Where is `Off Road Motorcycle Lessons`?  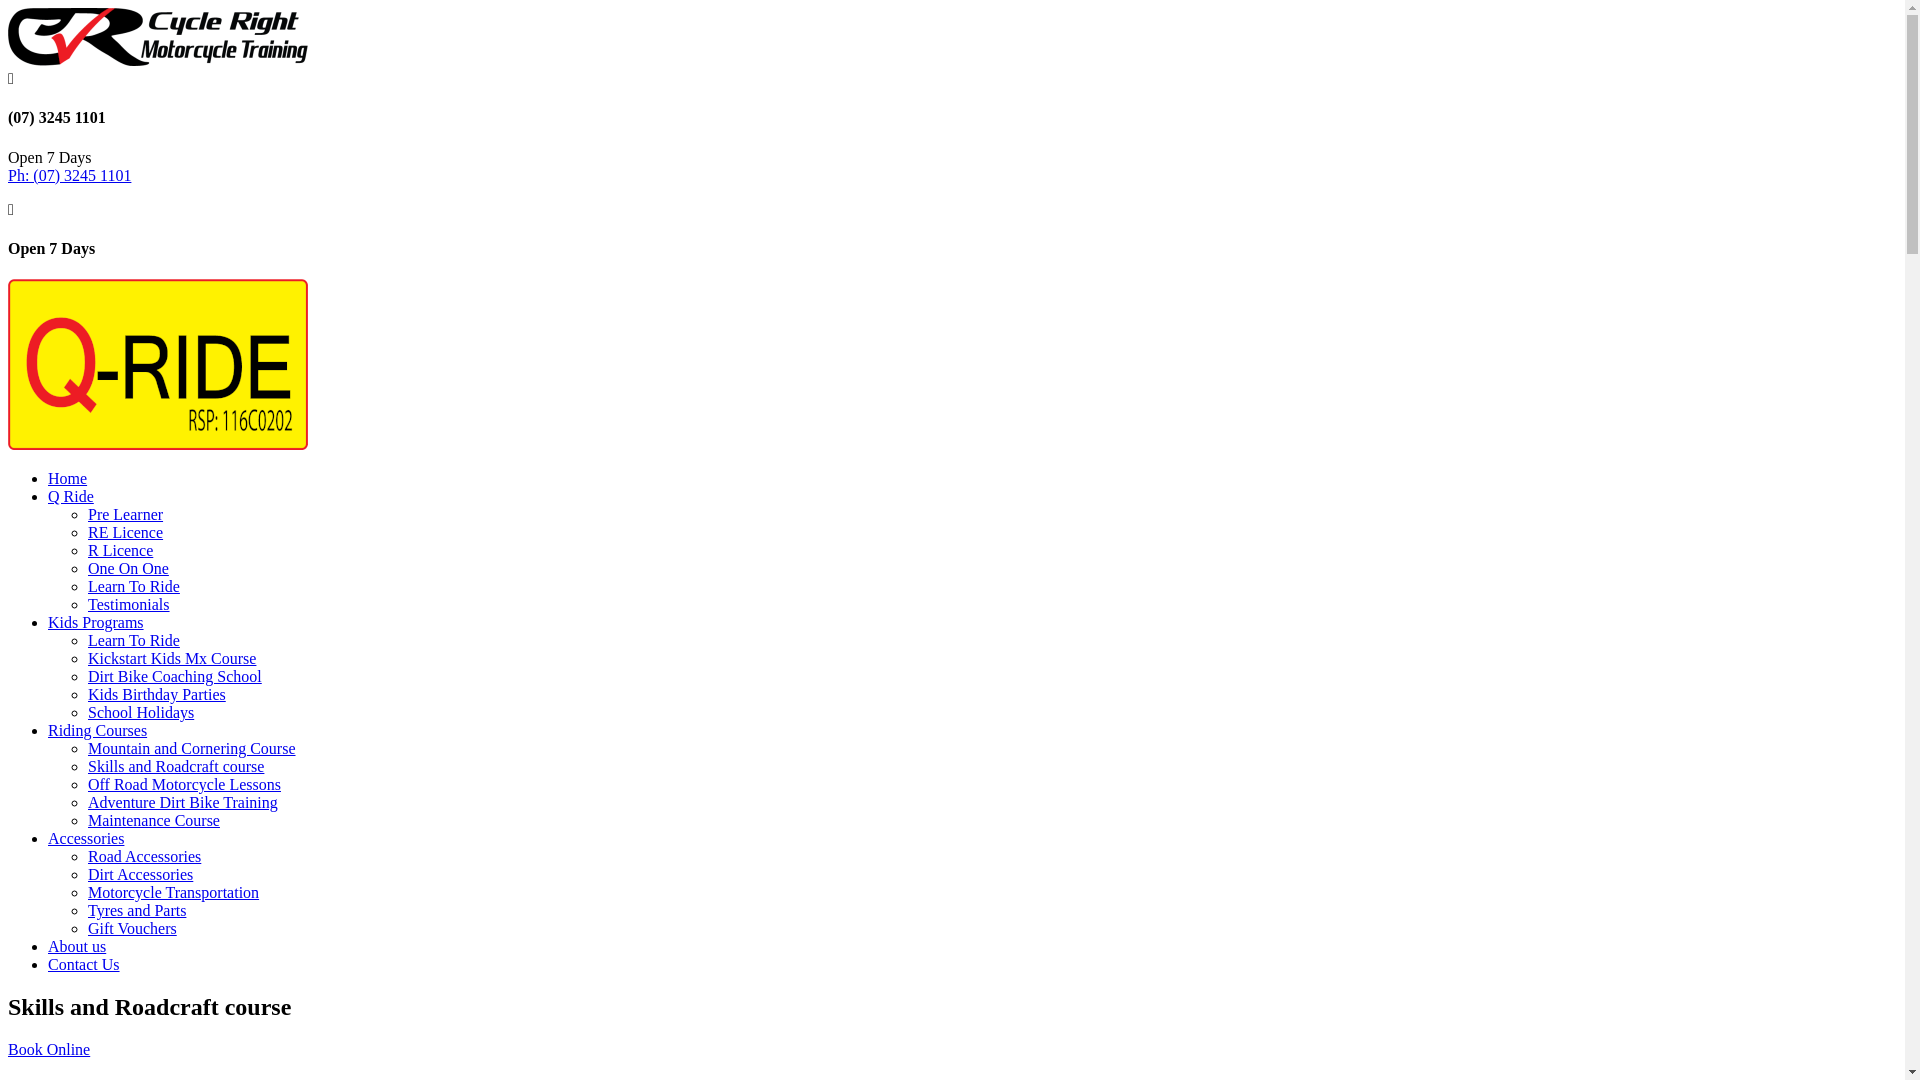 Off Road Motorcycle Lessons is located at coordinates (184, 784).